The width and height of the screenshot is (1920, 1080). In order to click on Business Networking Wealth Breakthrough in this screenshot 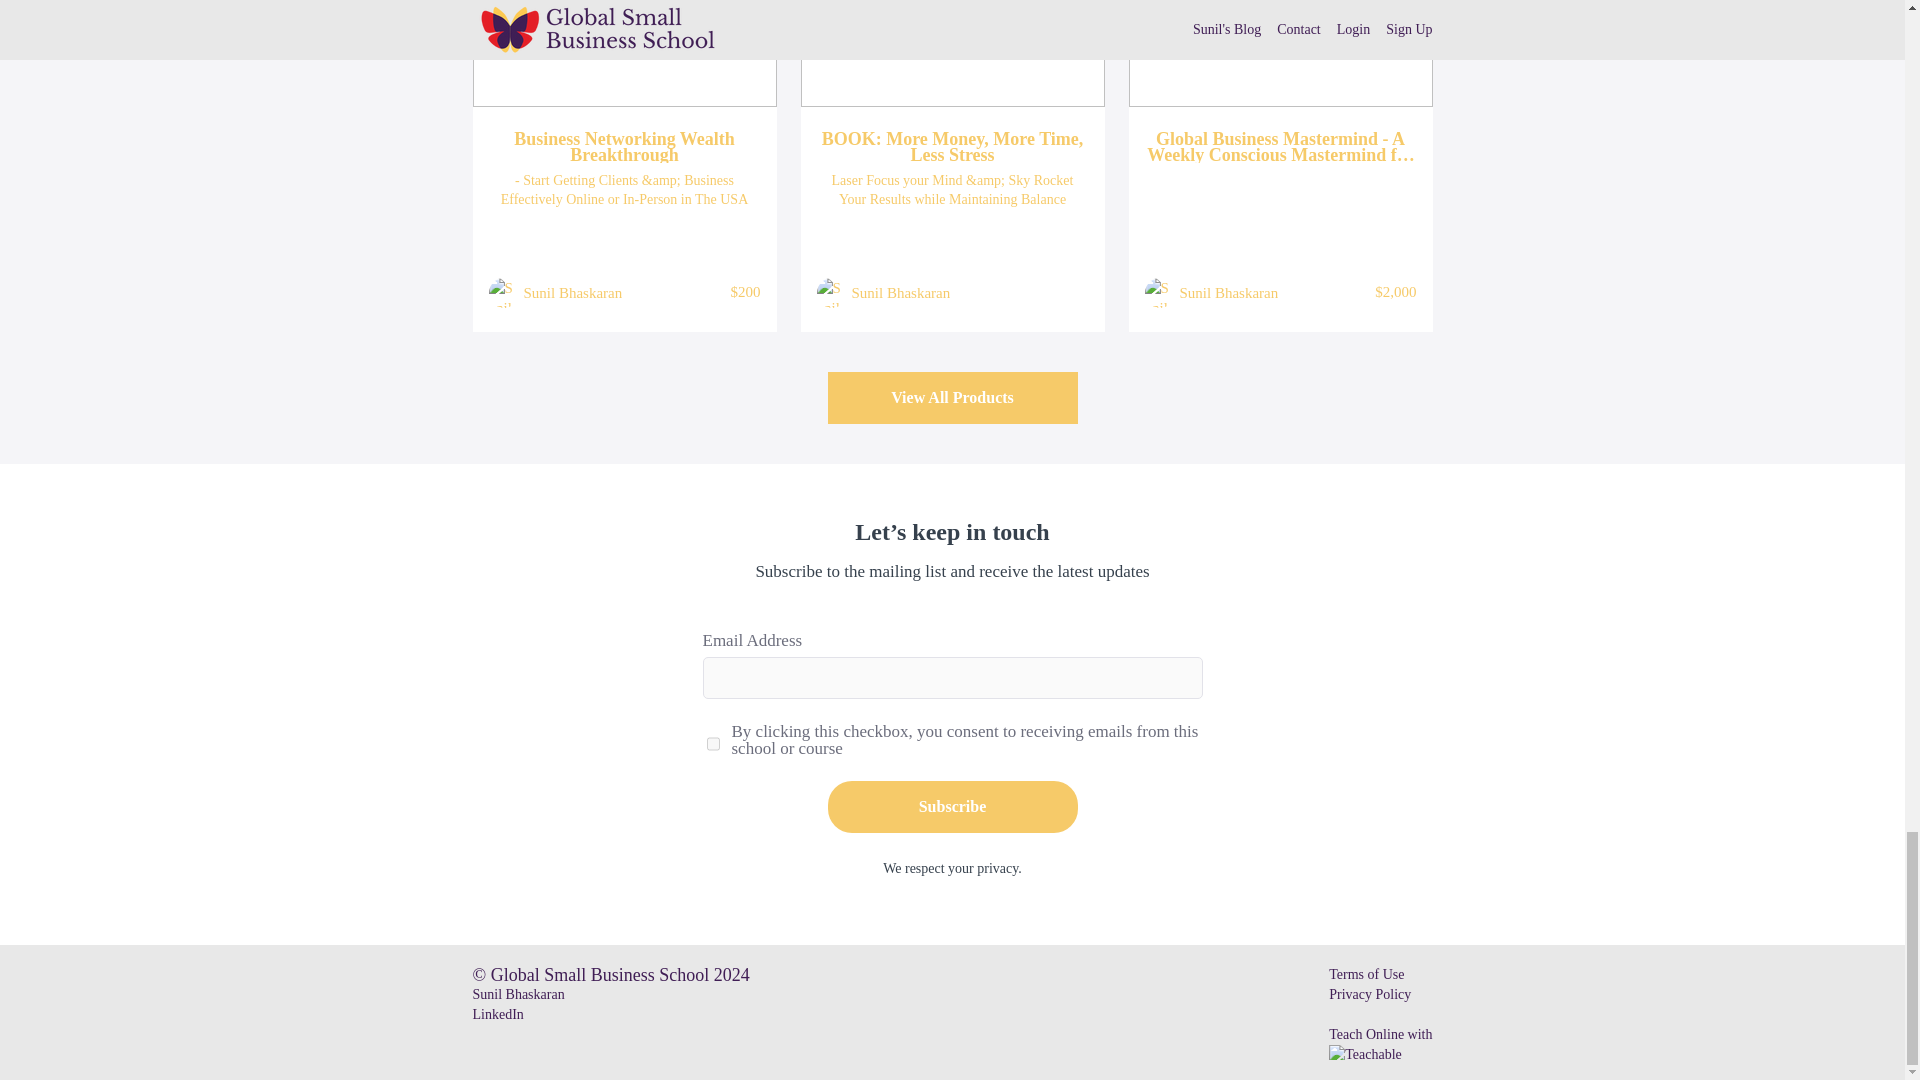, I will do `click(624, 146)`.